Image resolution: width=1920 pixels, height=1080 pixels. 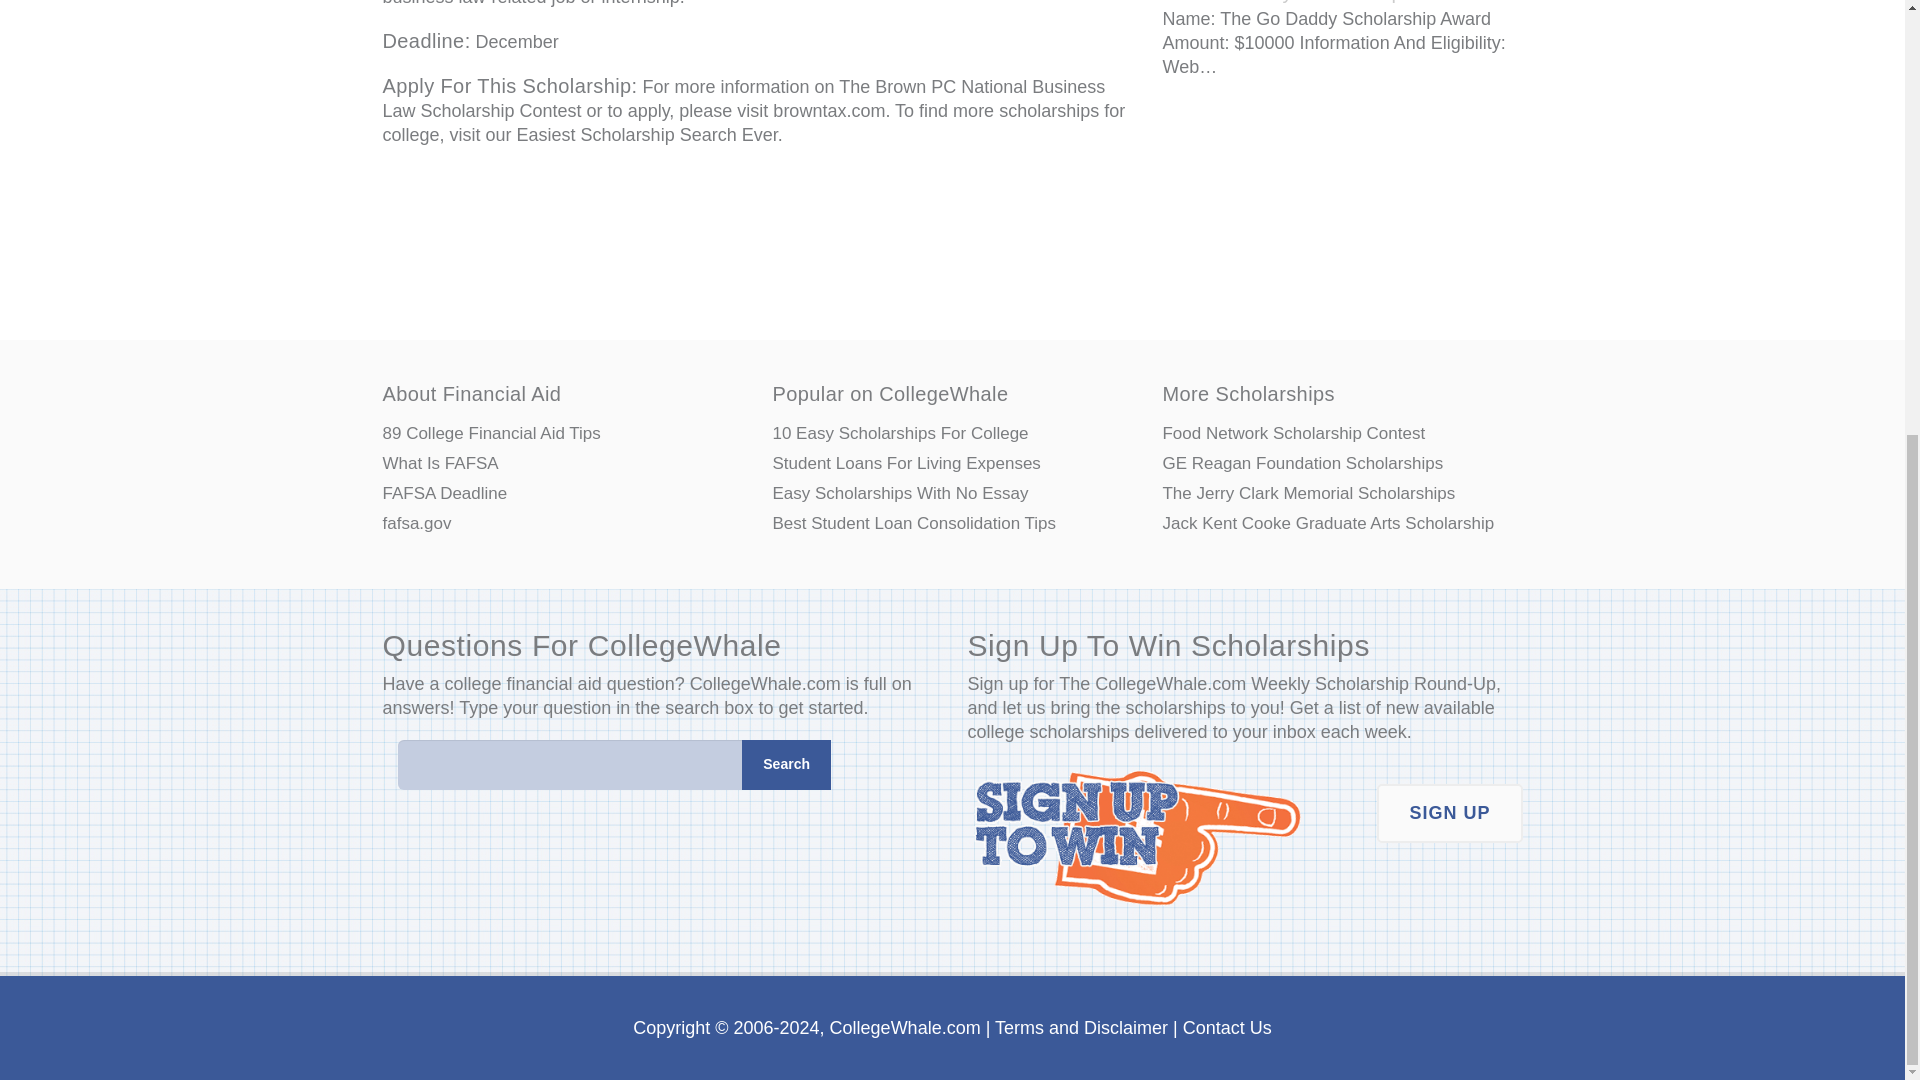 What do you see at coordinates (562, 523) in the screenshot?
I see `fafsa.gov` at bounding box center [562, 523].